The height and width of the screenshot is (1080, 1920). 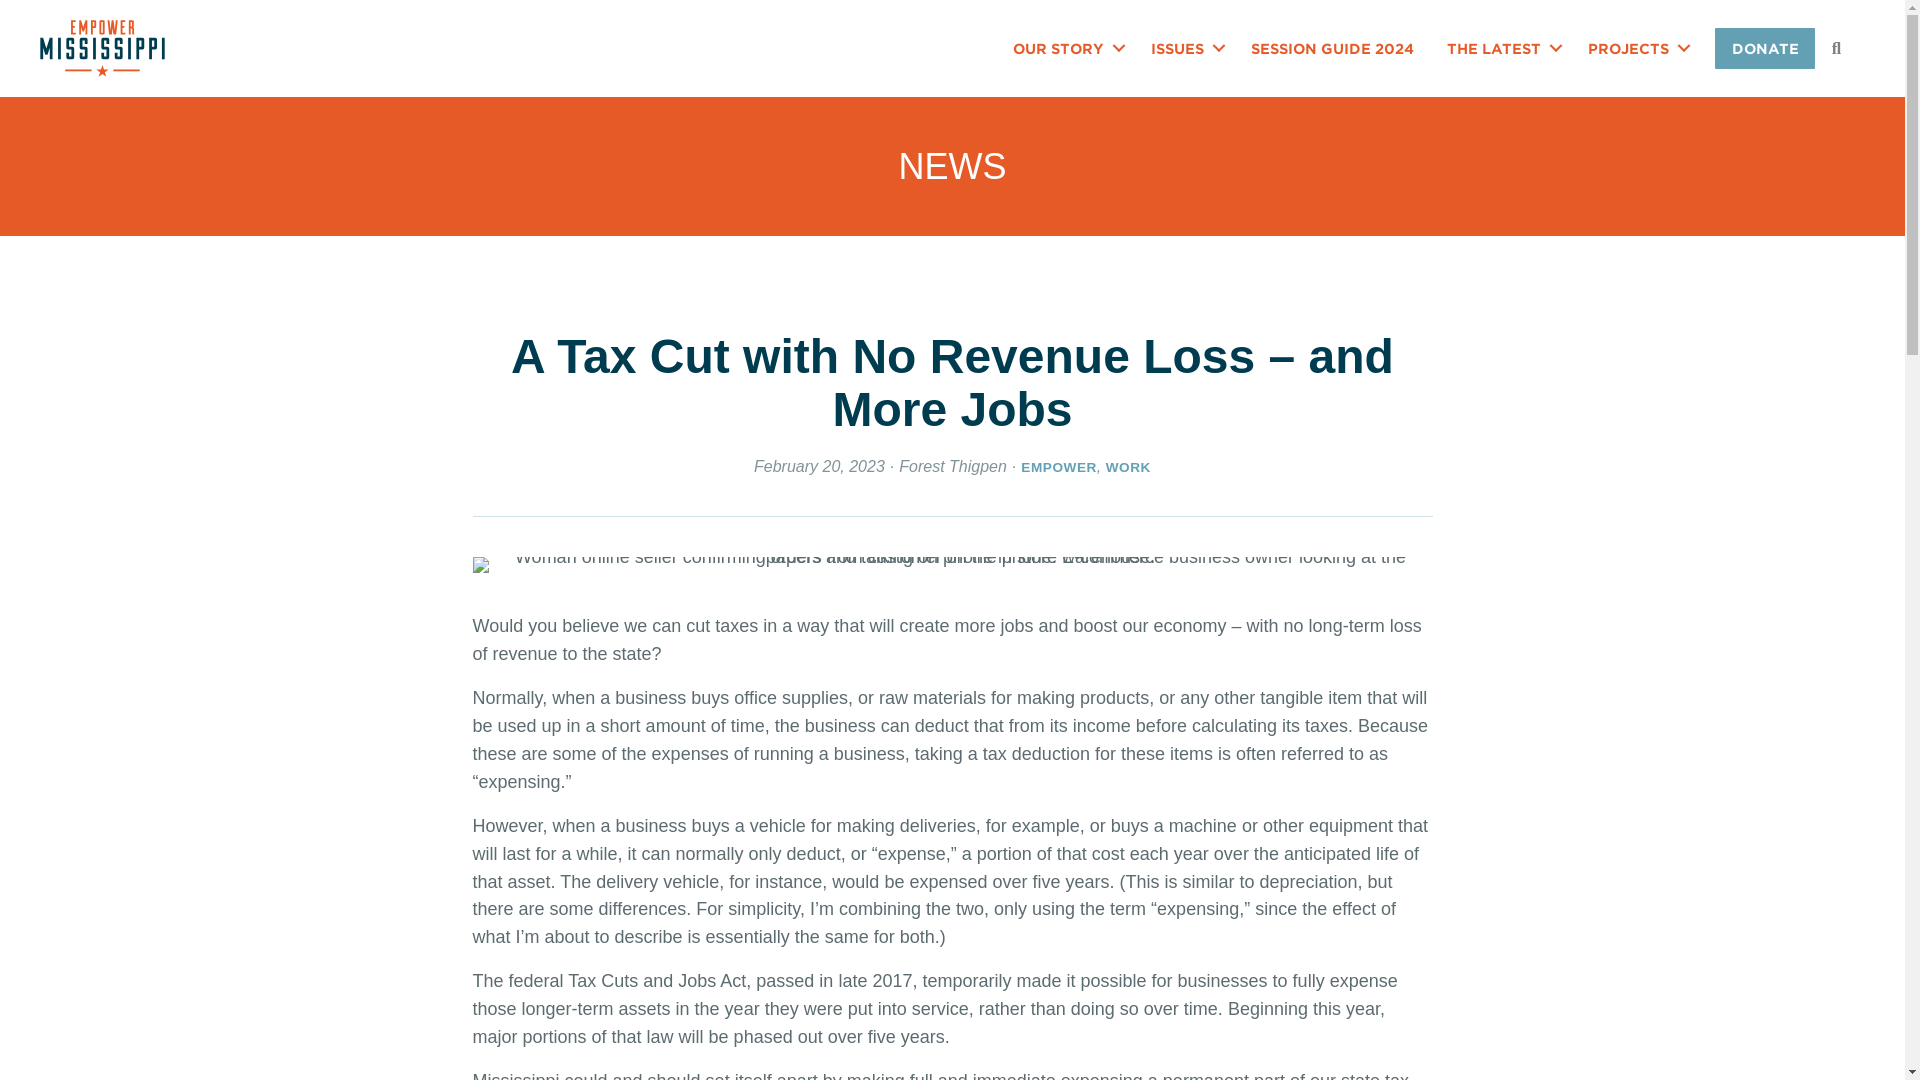 I want to click on WORK, so click(x=1128, y=468).